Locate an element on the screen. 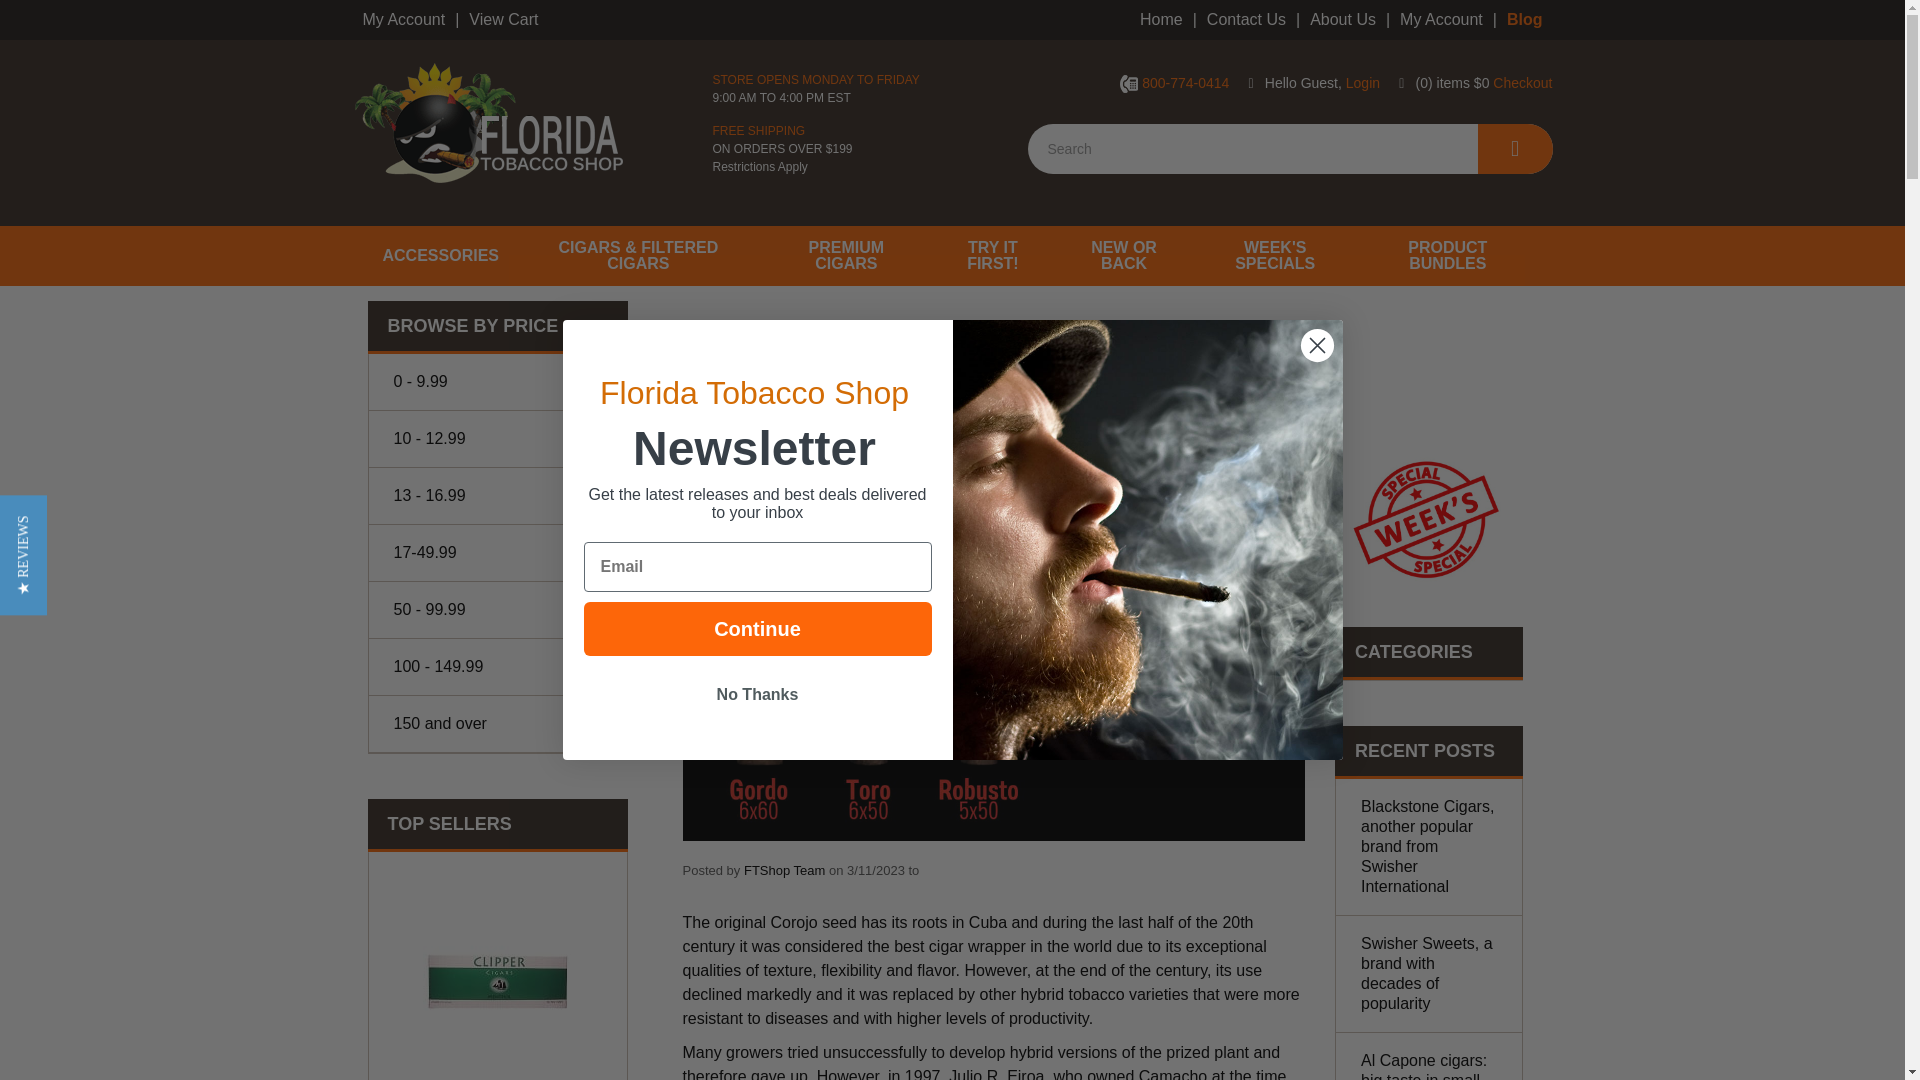 Image resolution: width=1920 pixels, height=1080 pixels. My Account is located at coordinates (403, 20).